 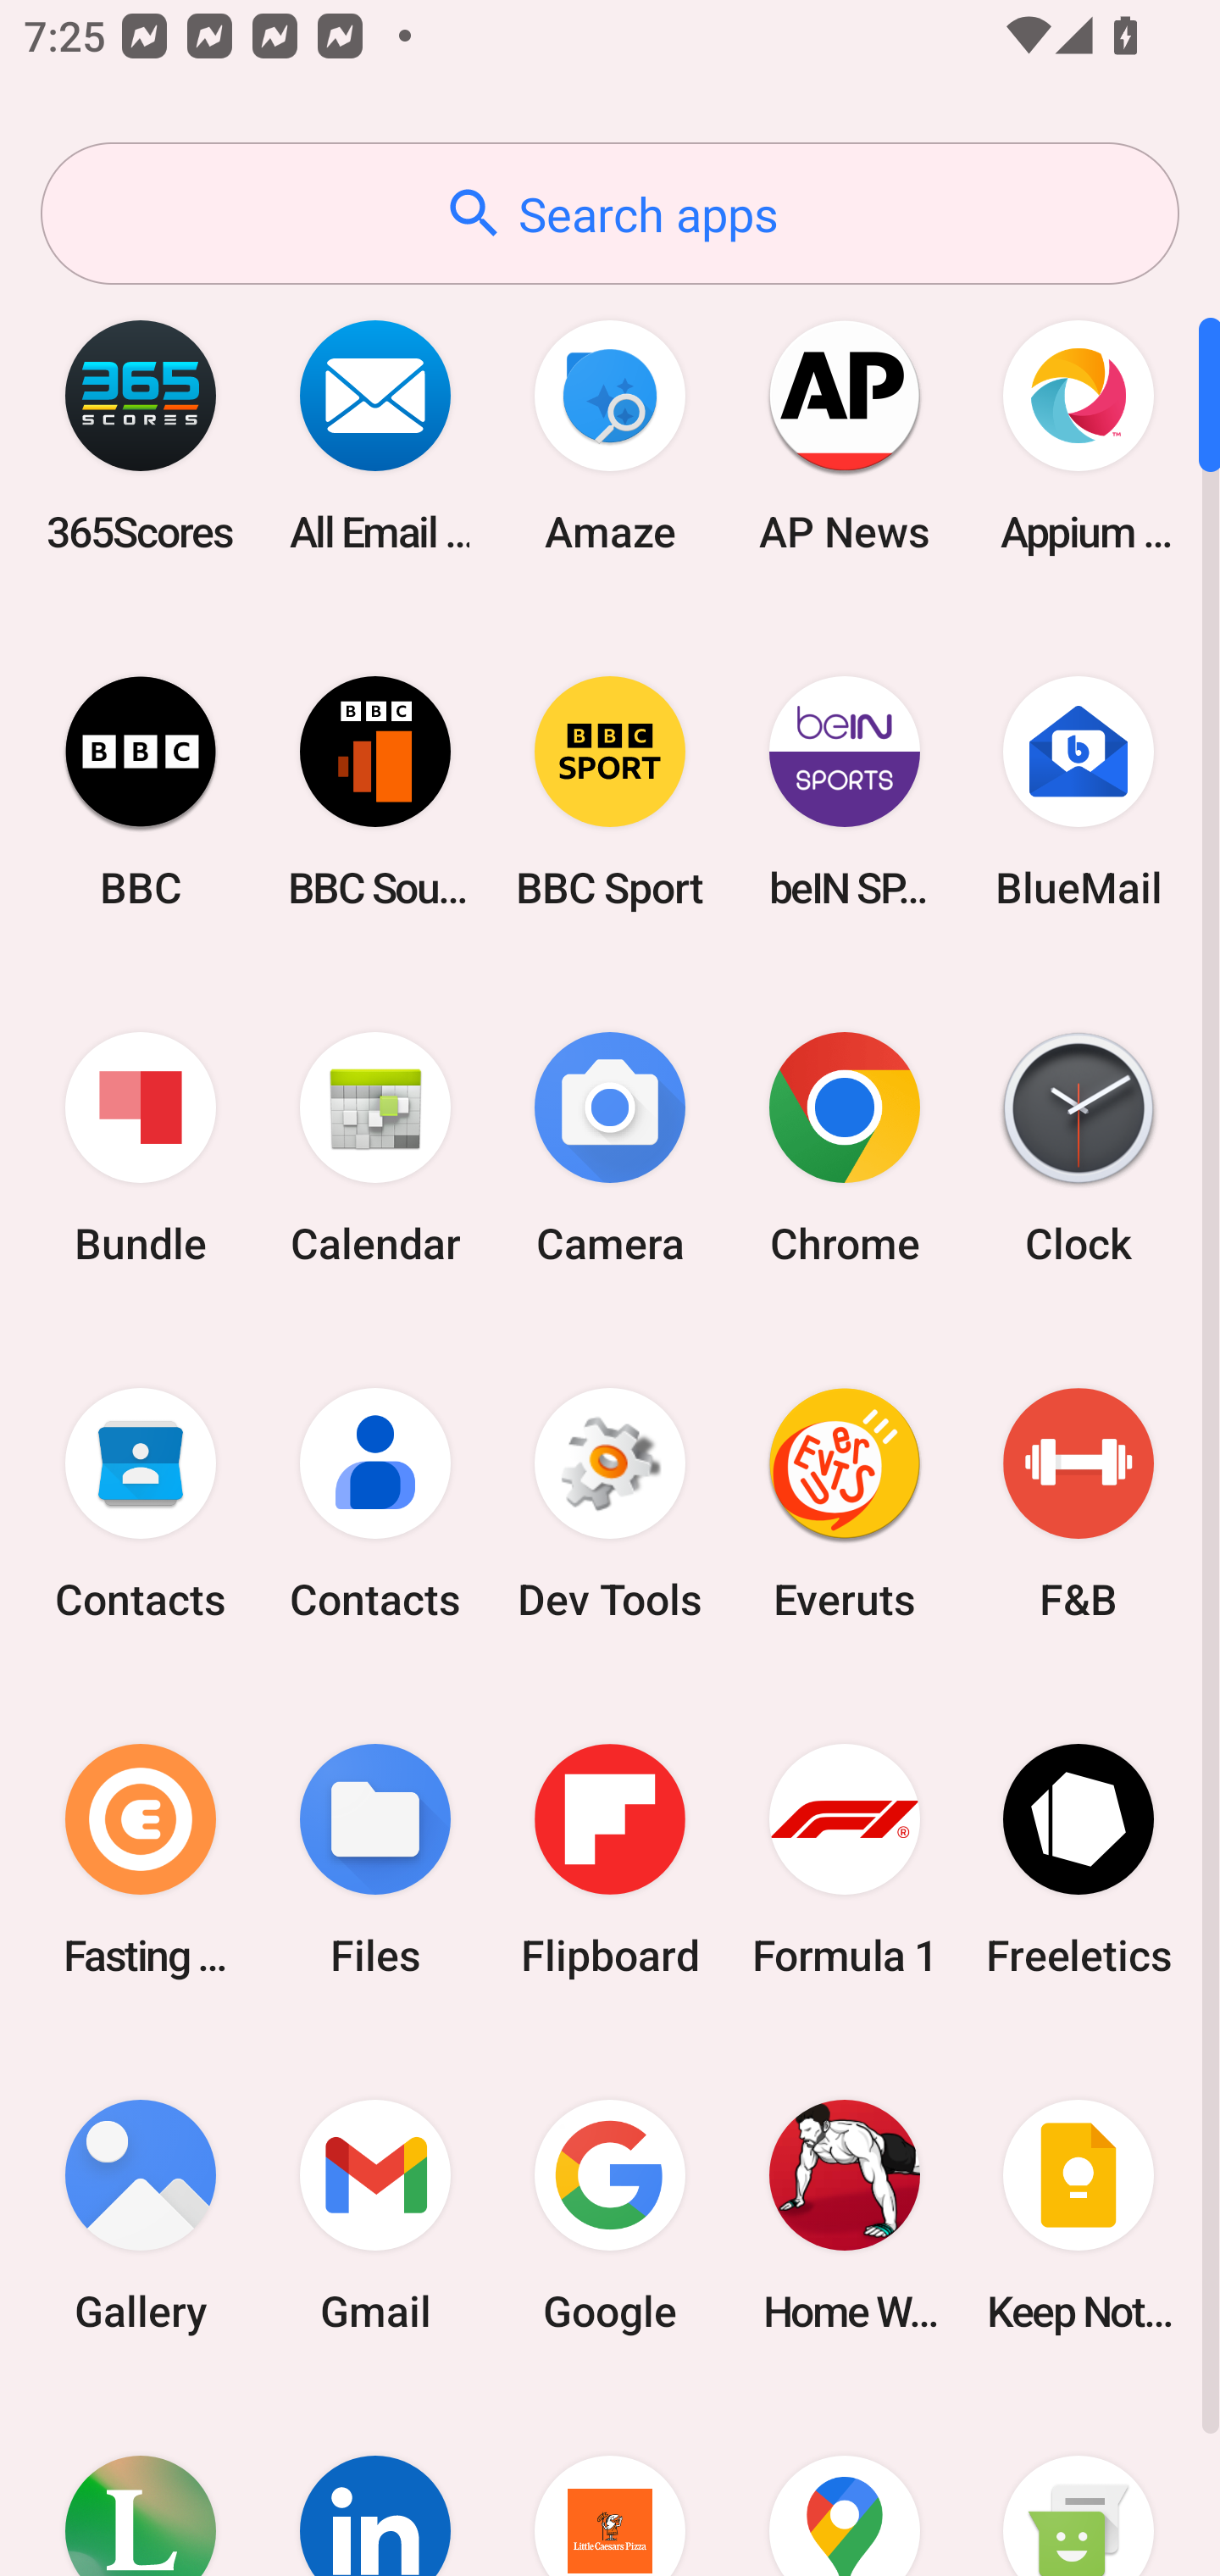 What do you see at coordinates (844, 2484) in the screenshot?
I see `Maps` at bounding box center [844, 2484].